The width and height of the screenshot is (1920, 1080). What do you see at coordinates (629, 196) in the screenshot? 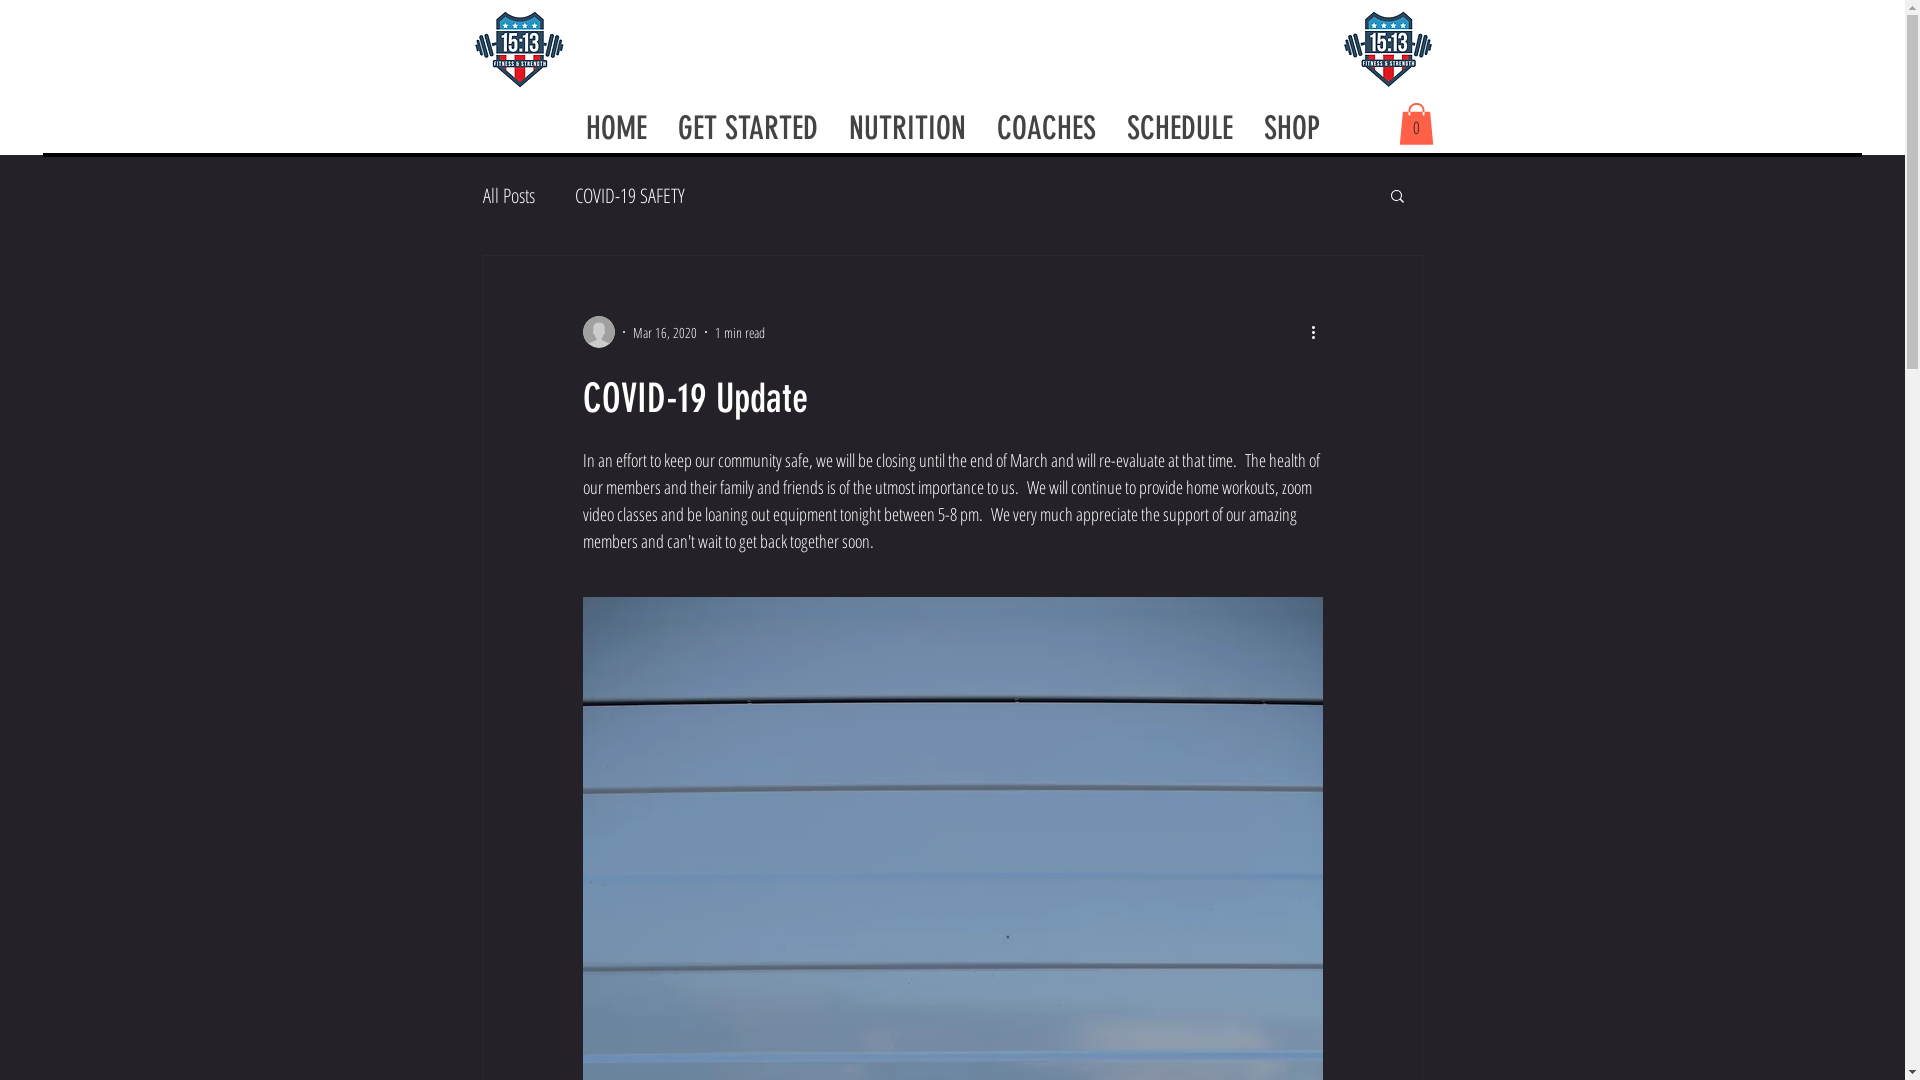
I see `COVID-19 SAFETY` at bounding box center [629, 196].